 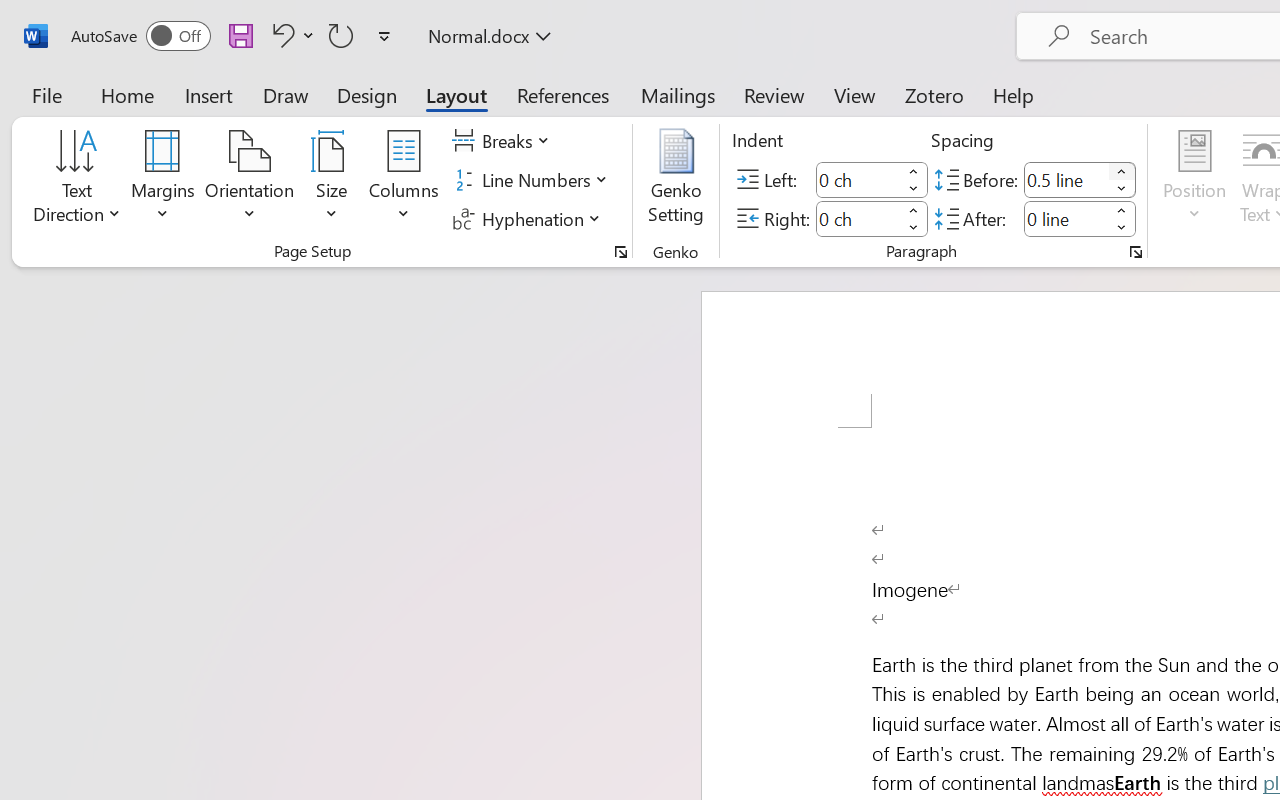 What do you see at coordinates (858, 218) in the screenshot?
I see `Indent Right` at bounding box center [858, 218].